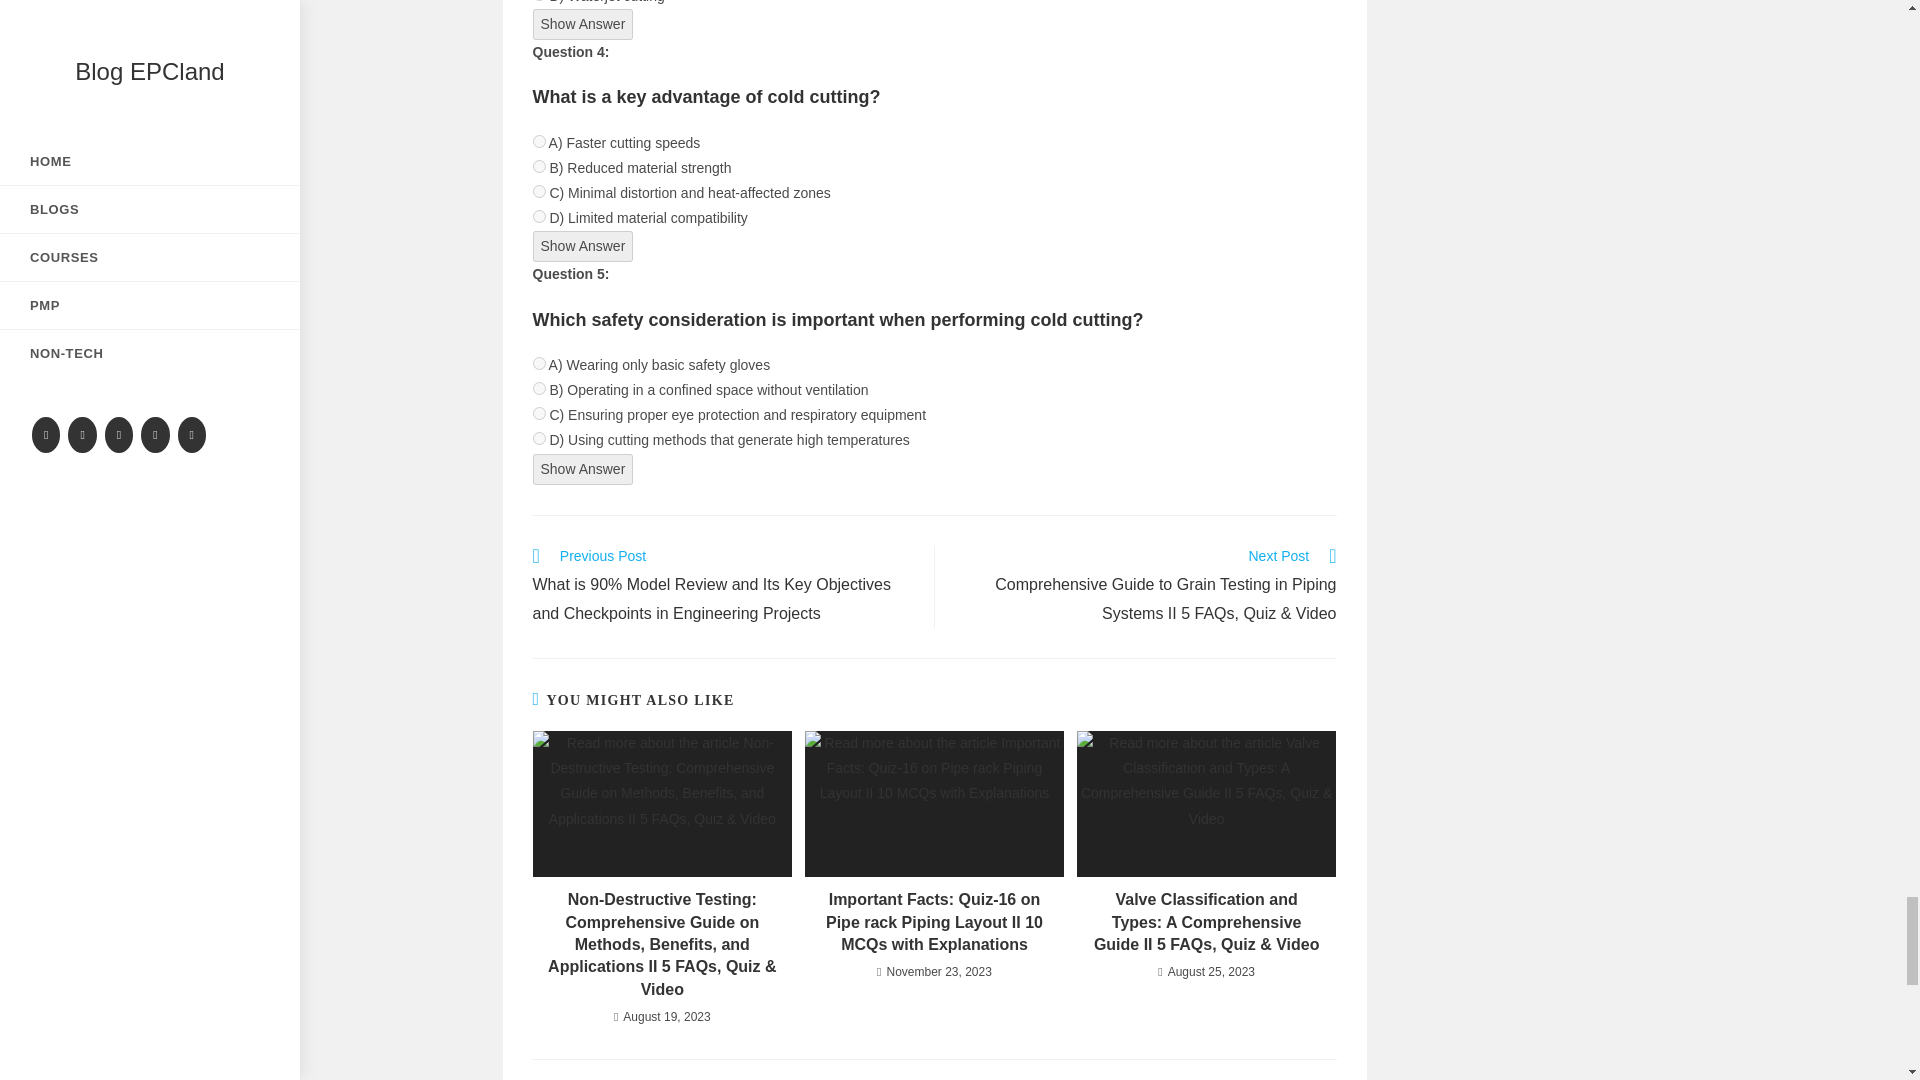 The height and width of the screenshot is (1080, 1920). I want to click on B, so click(538, 388).